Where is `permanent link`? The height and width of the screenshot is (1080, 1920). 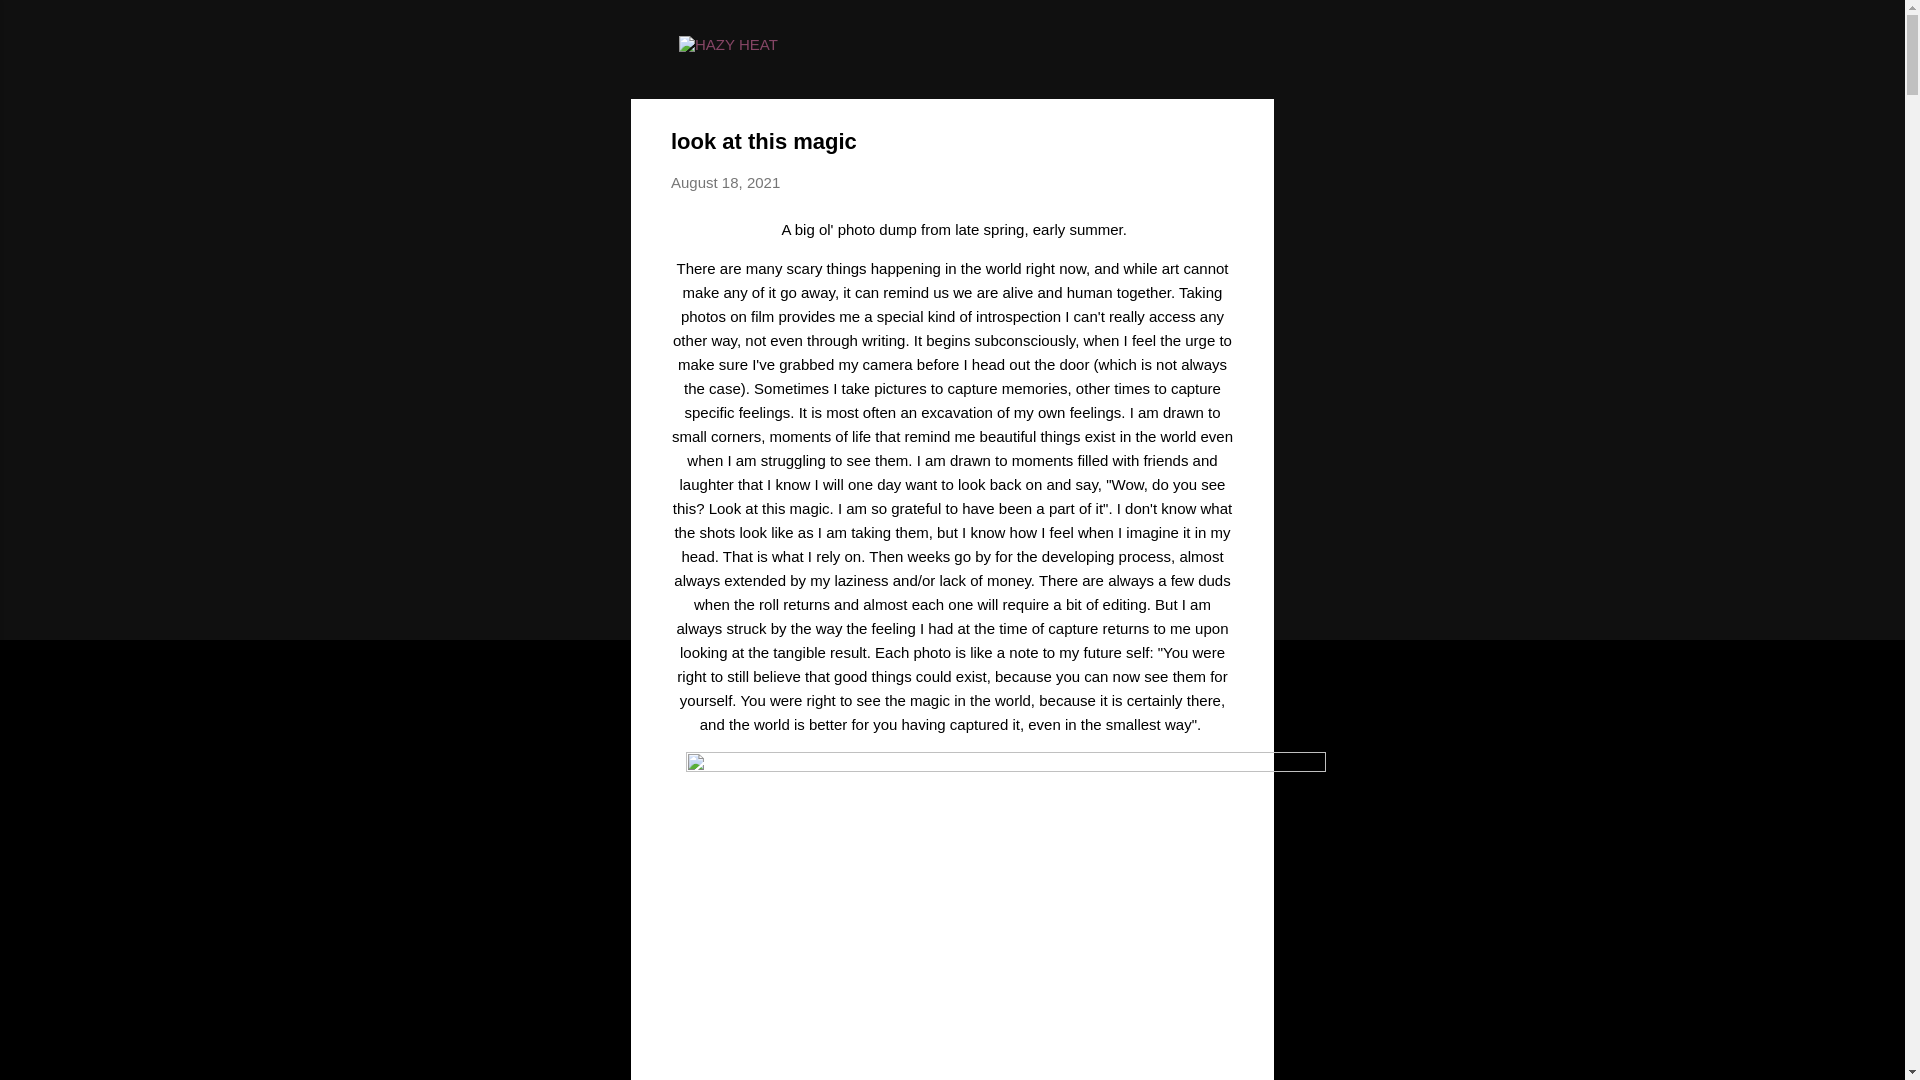 permanent link is located at coordinates (724, 182).